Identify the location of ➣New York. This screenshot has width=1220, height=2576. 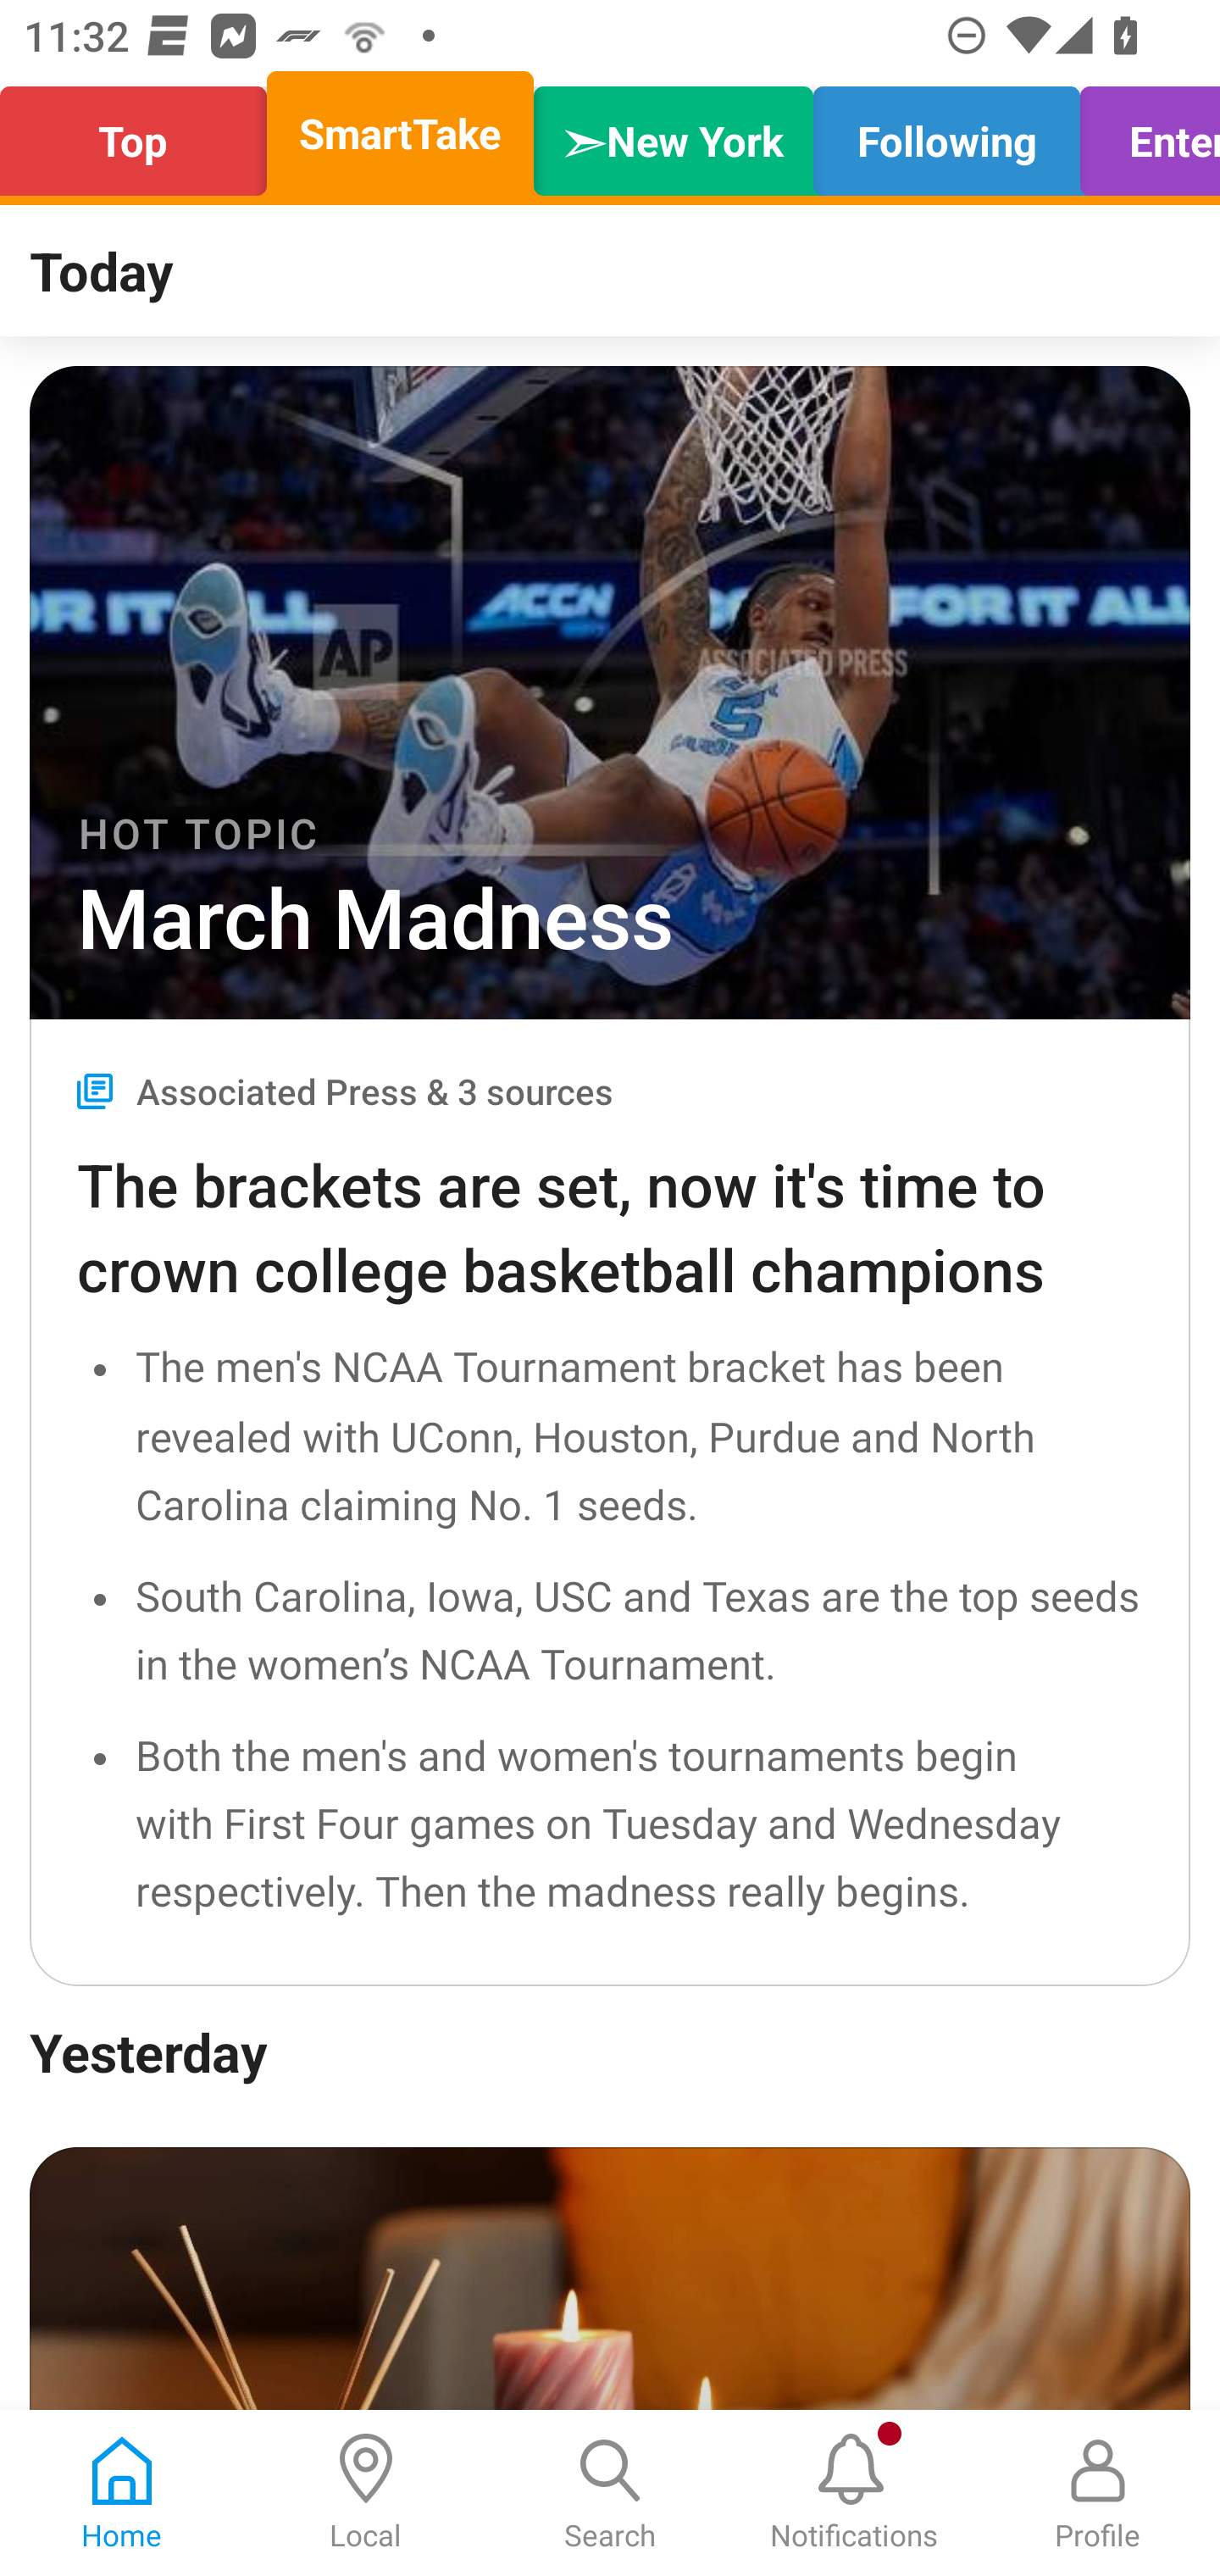
(673, 134).